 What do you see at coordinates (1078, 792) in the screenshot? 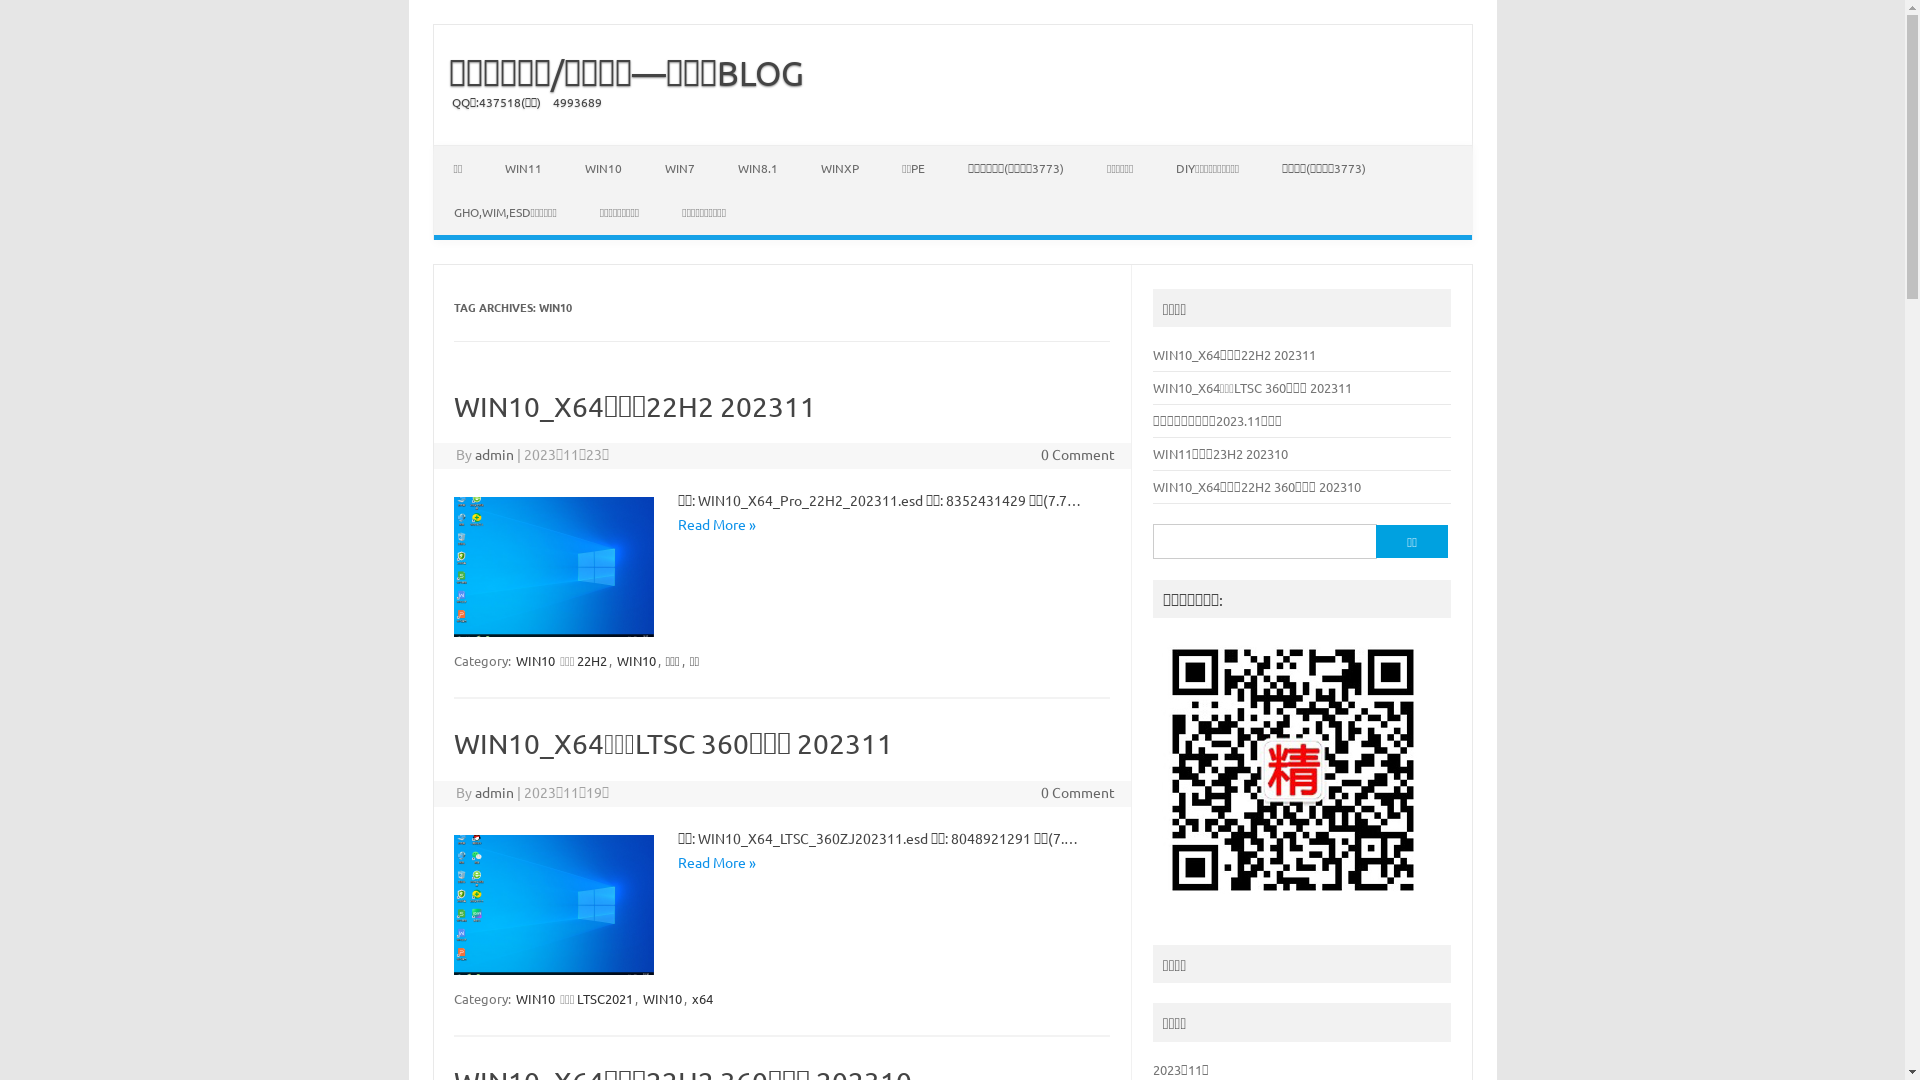
I see `0 Comment` at bounding box center [1078, 792].